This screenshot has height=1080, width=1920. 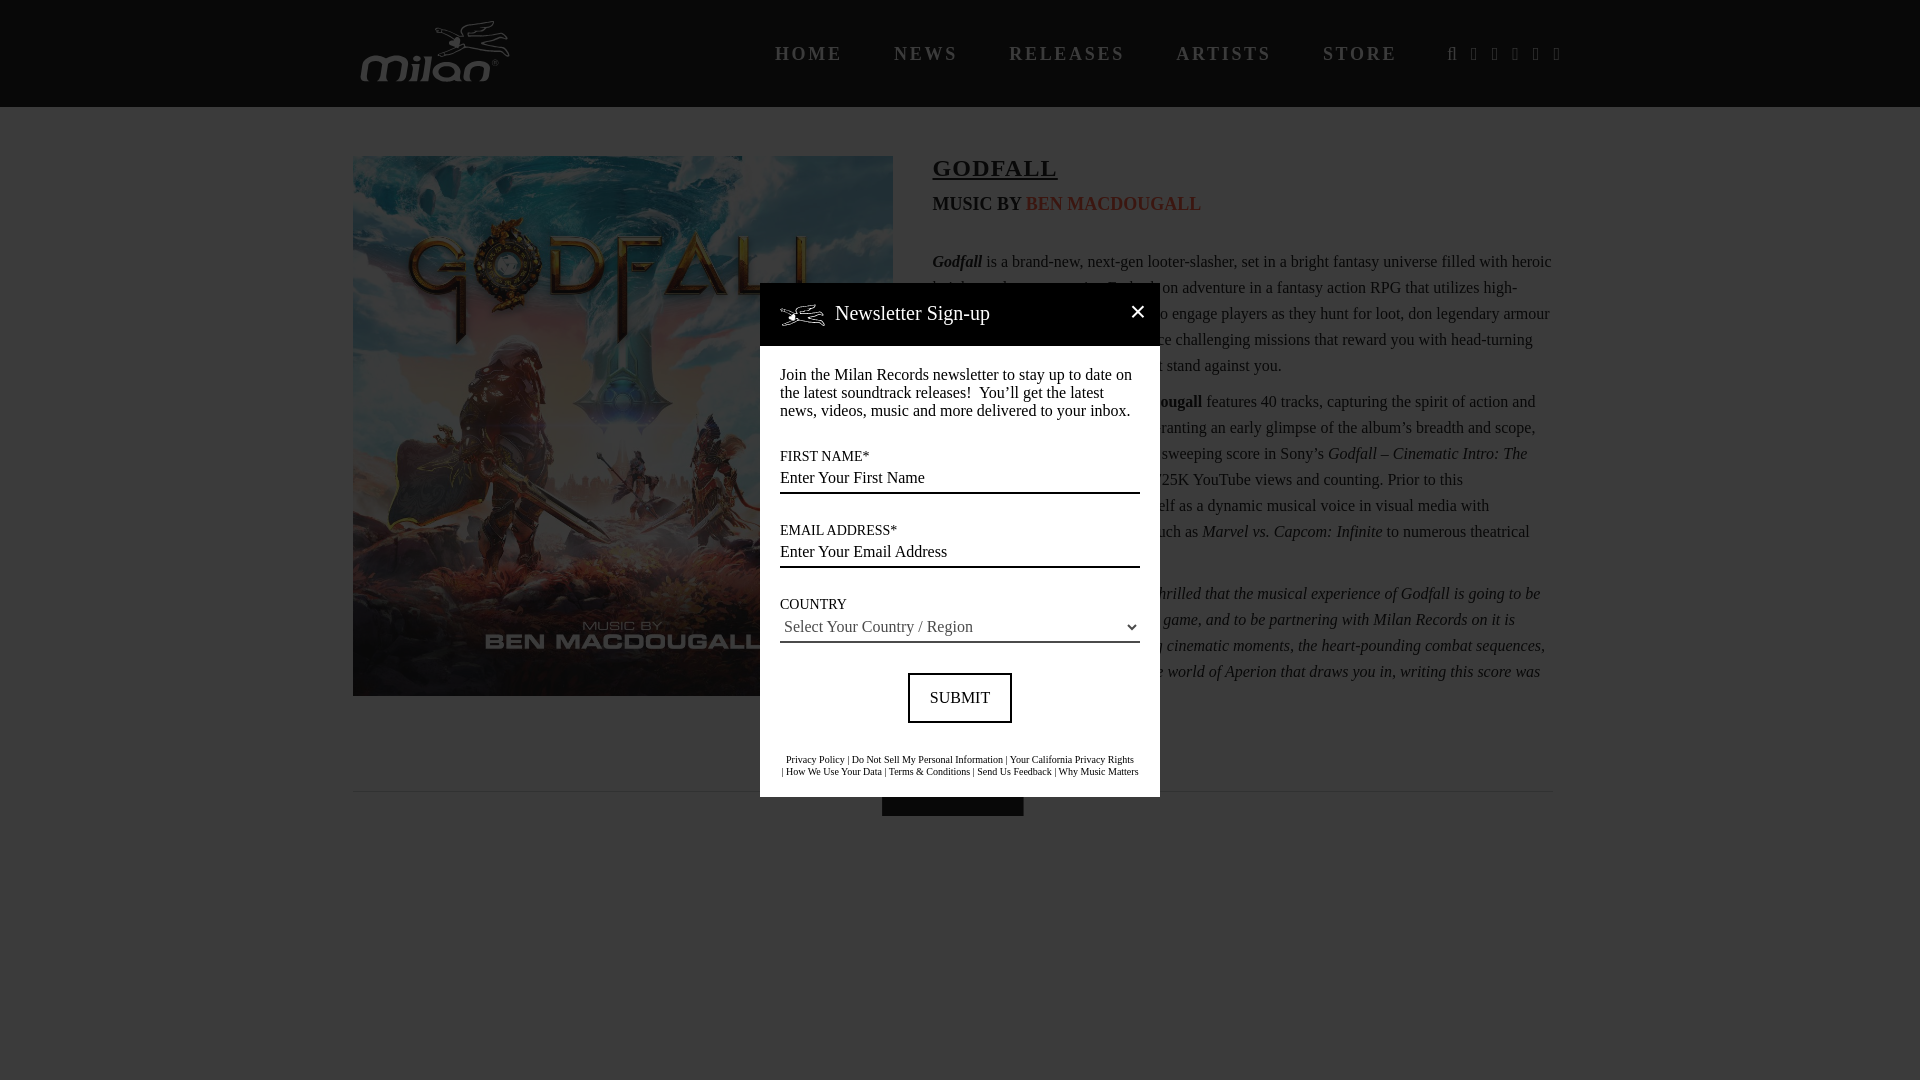 What do you see at coordinates (814, 758) in the screenshot?
I see `Privacy Policy` at bounding box center [814, 758].